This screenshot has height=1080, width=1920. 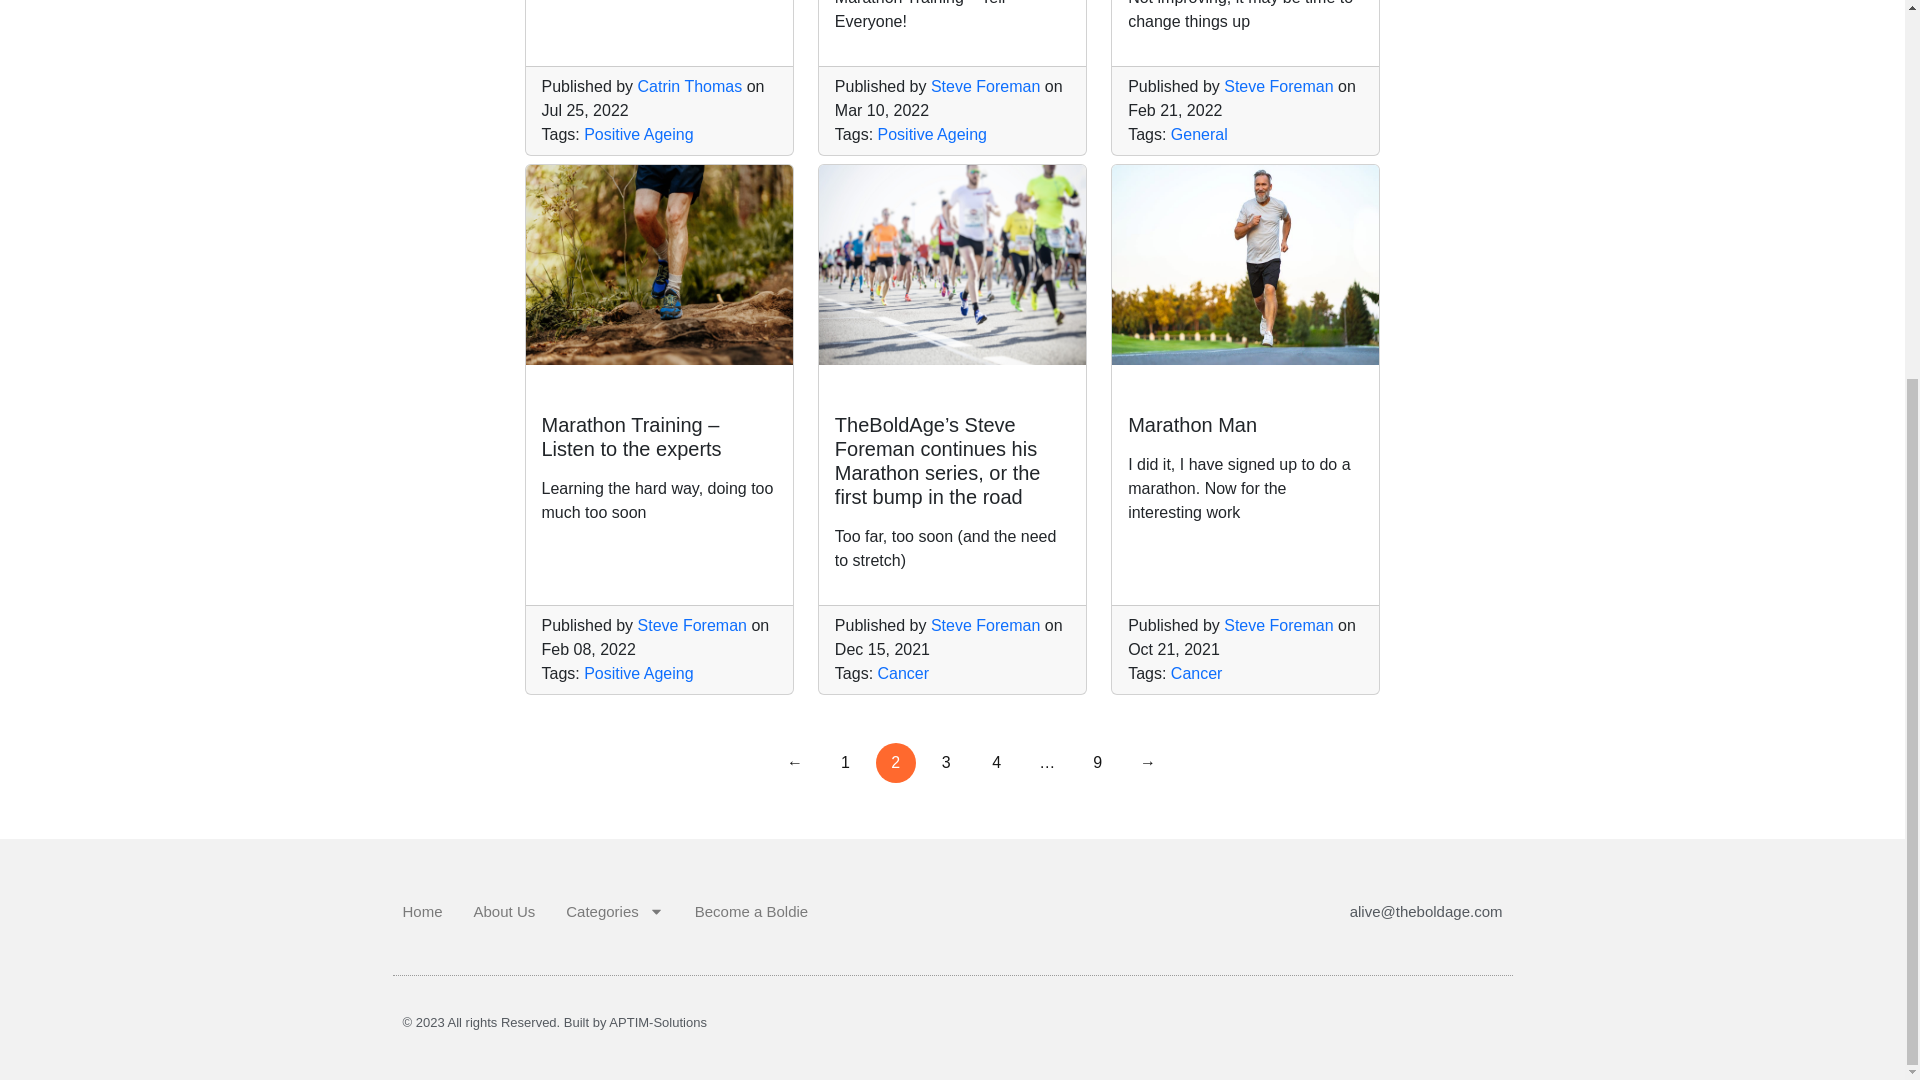 What do you see at coordinates (752, 912) in the screenshot?
I see `Become a Boldie` at bounding box center [752, 912].